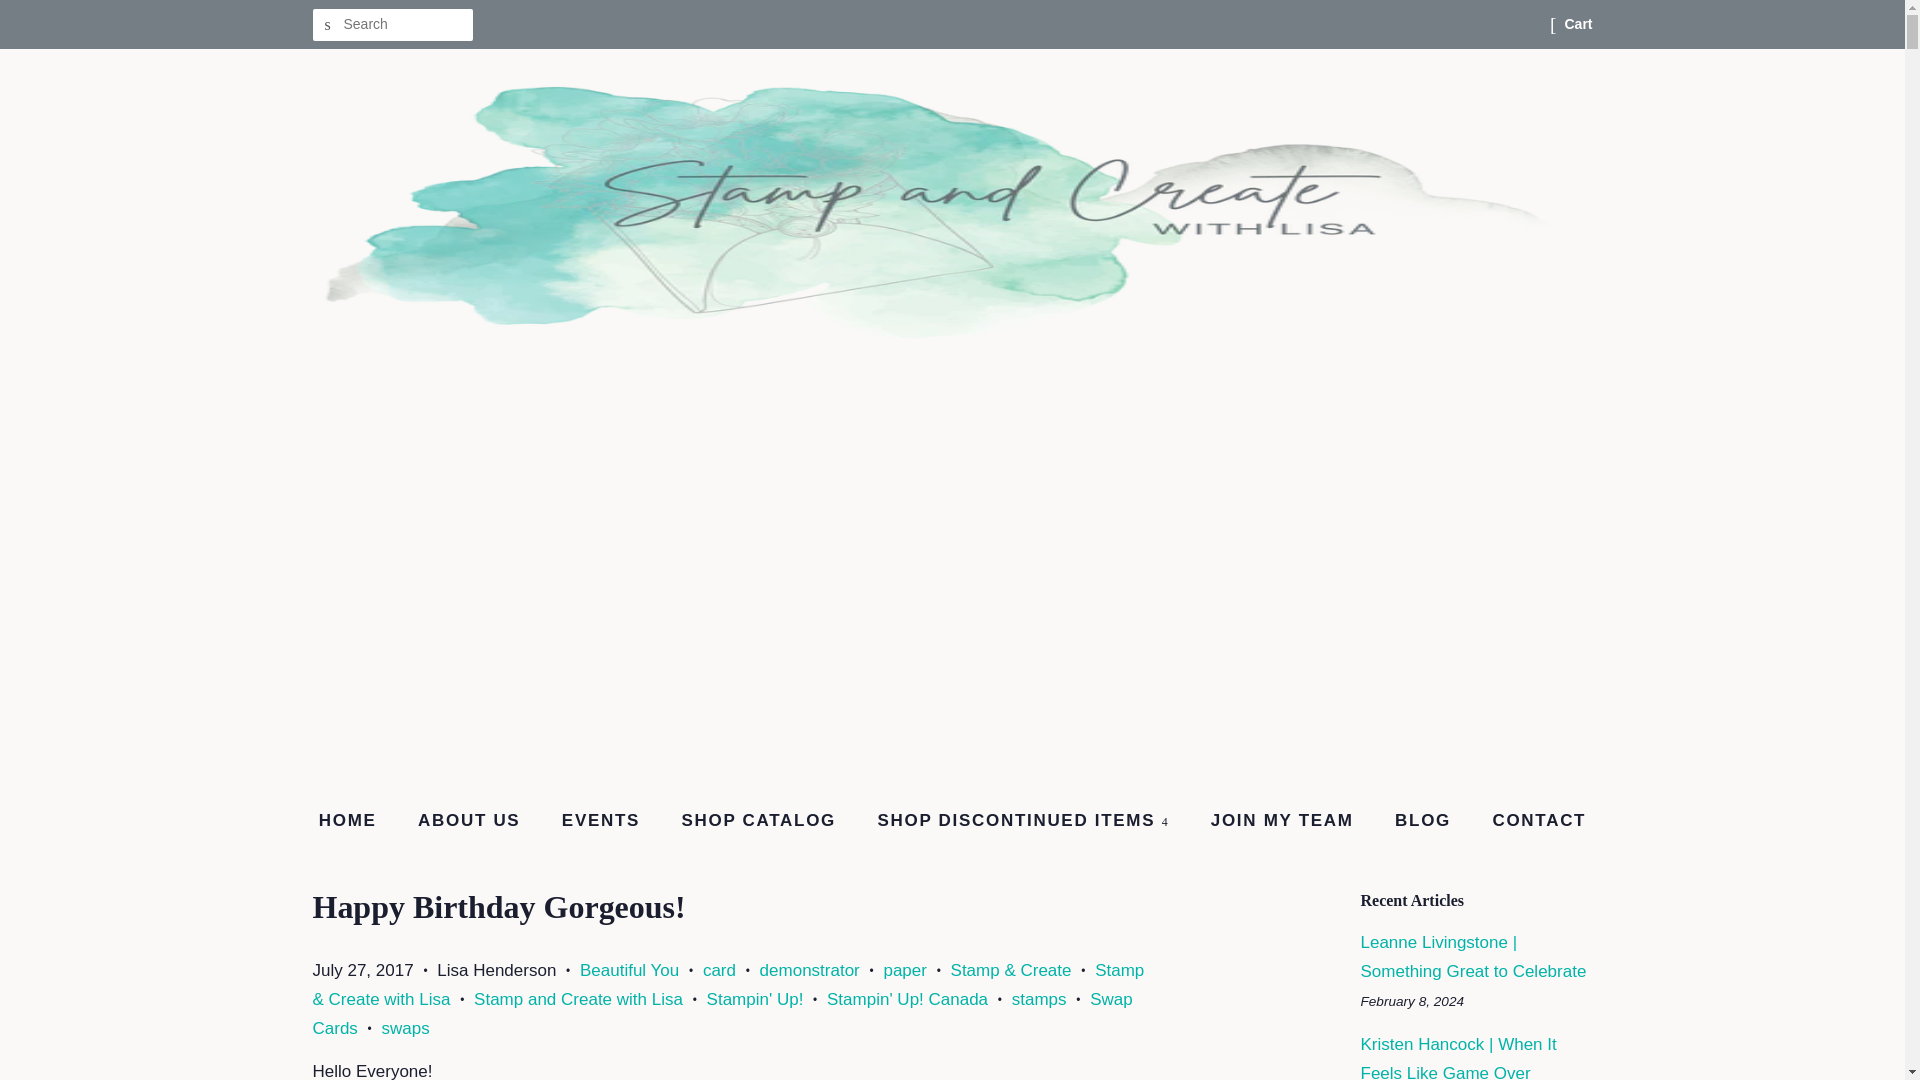 Image resolution: width=1920 pixels, height=1080 pixels. What do you see at coordinates (471, 822) in the screenshot?
I see `ABOUT US` at bounding box center [471, 822].